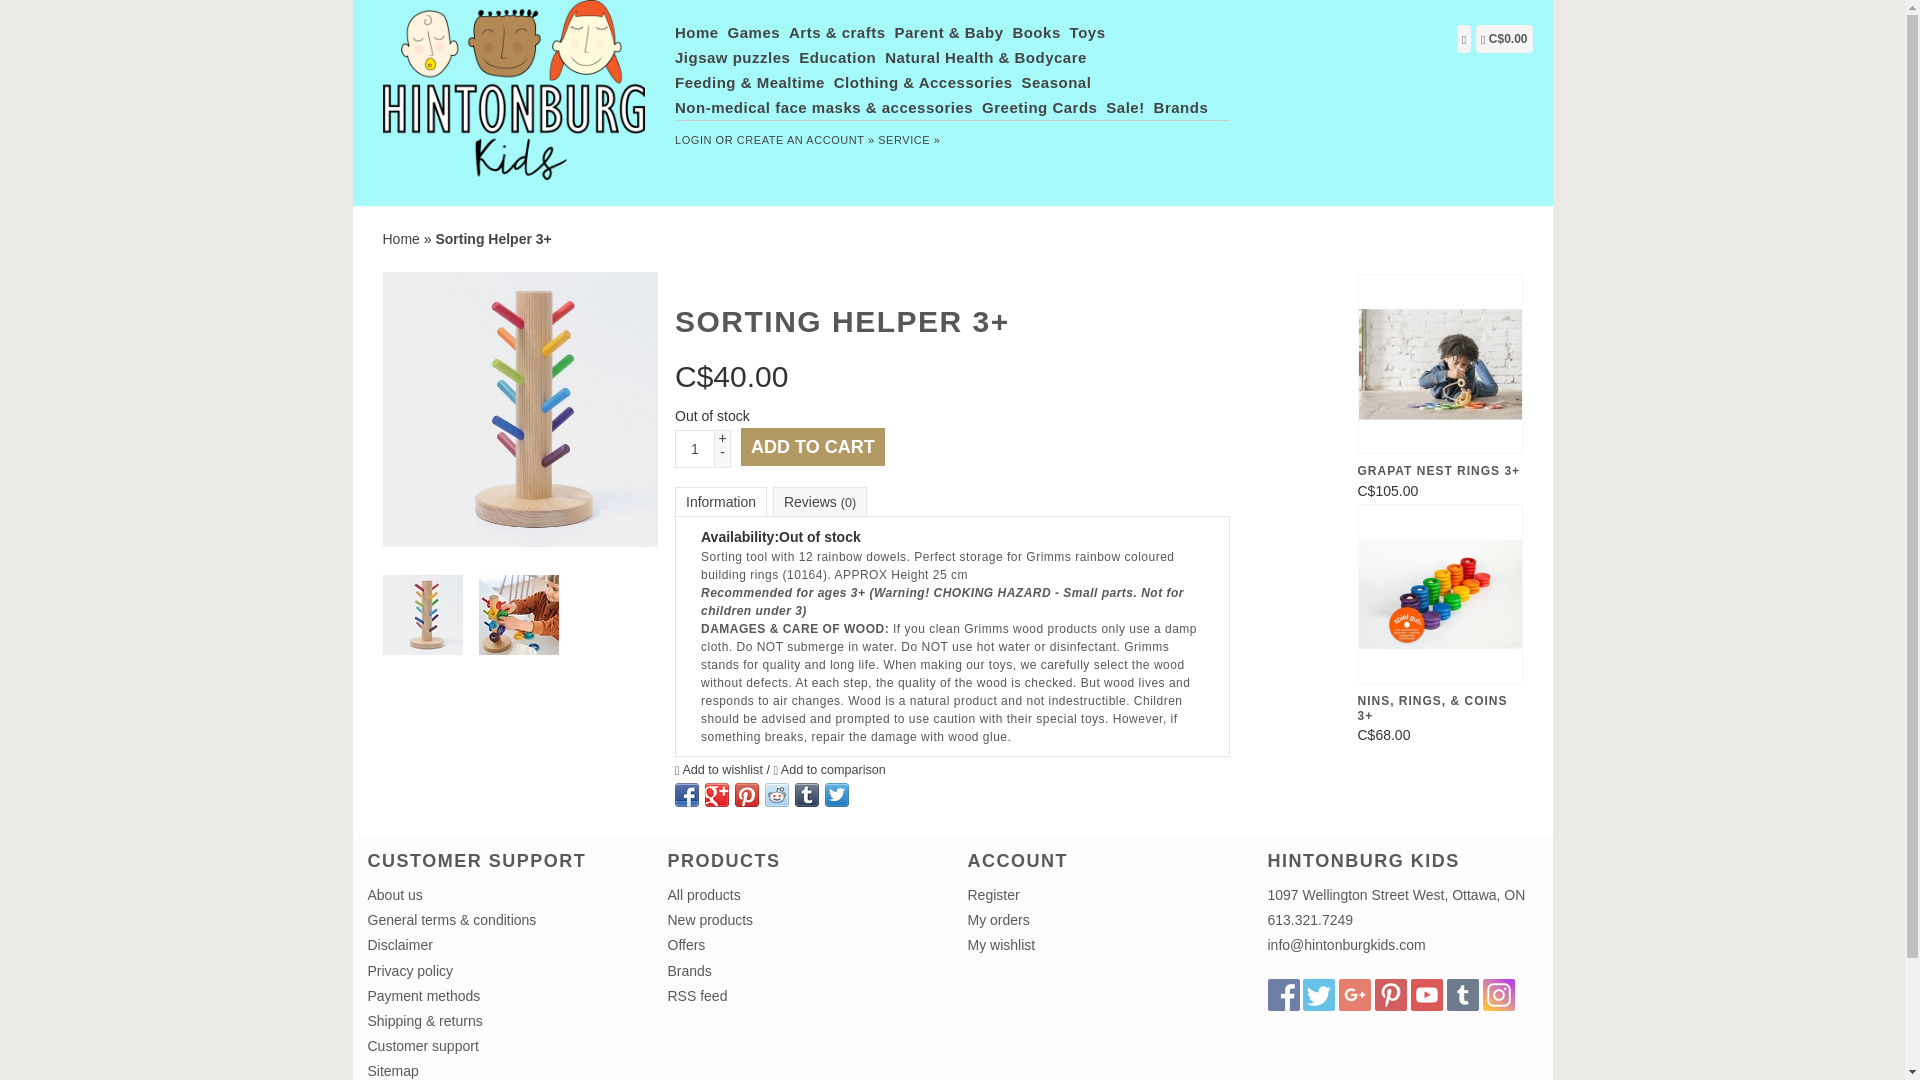  I want to click on 1, so click(694, 448).